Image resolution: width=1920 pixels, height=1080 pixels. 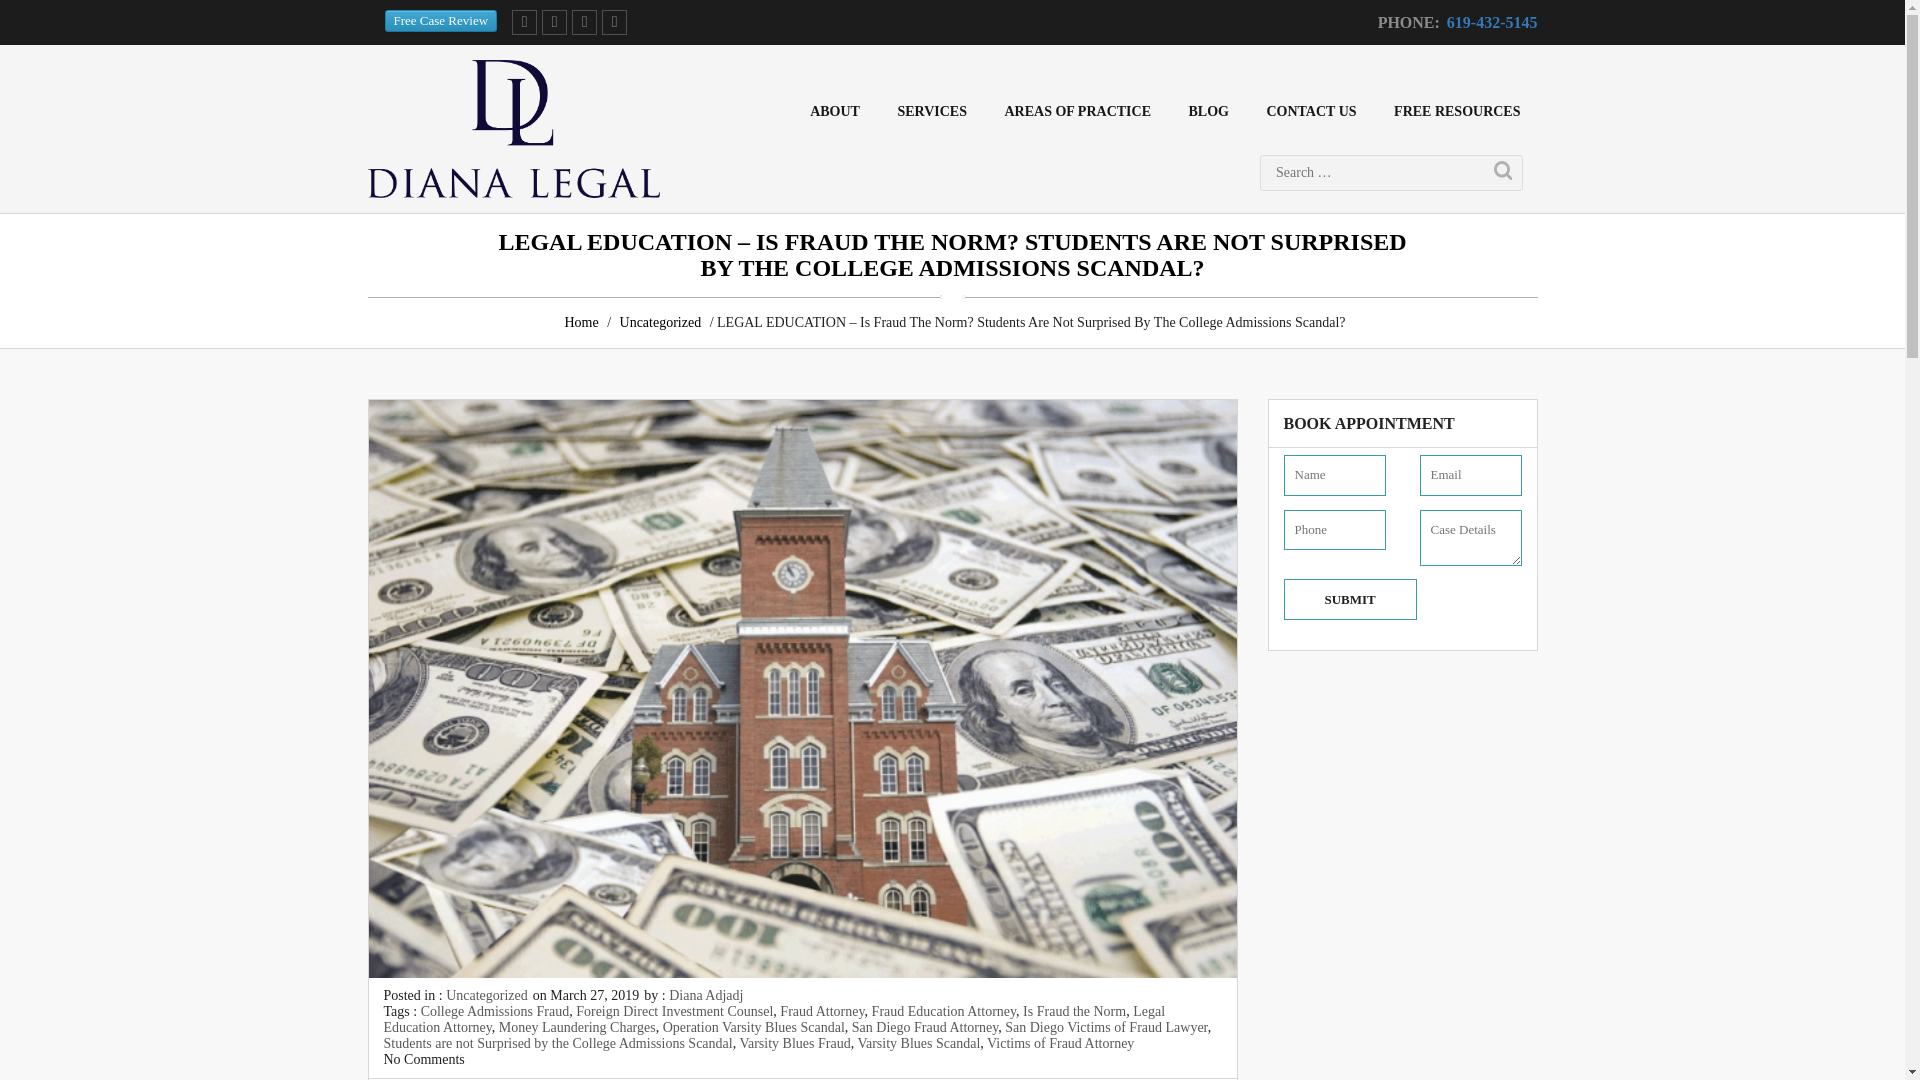 What do you see at coordinates (1076, 111) in the screenshot?
I see `AREAS OF PRACTICE` at bounding box center [1076, 111].